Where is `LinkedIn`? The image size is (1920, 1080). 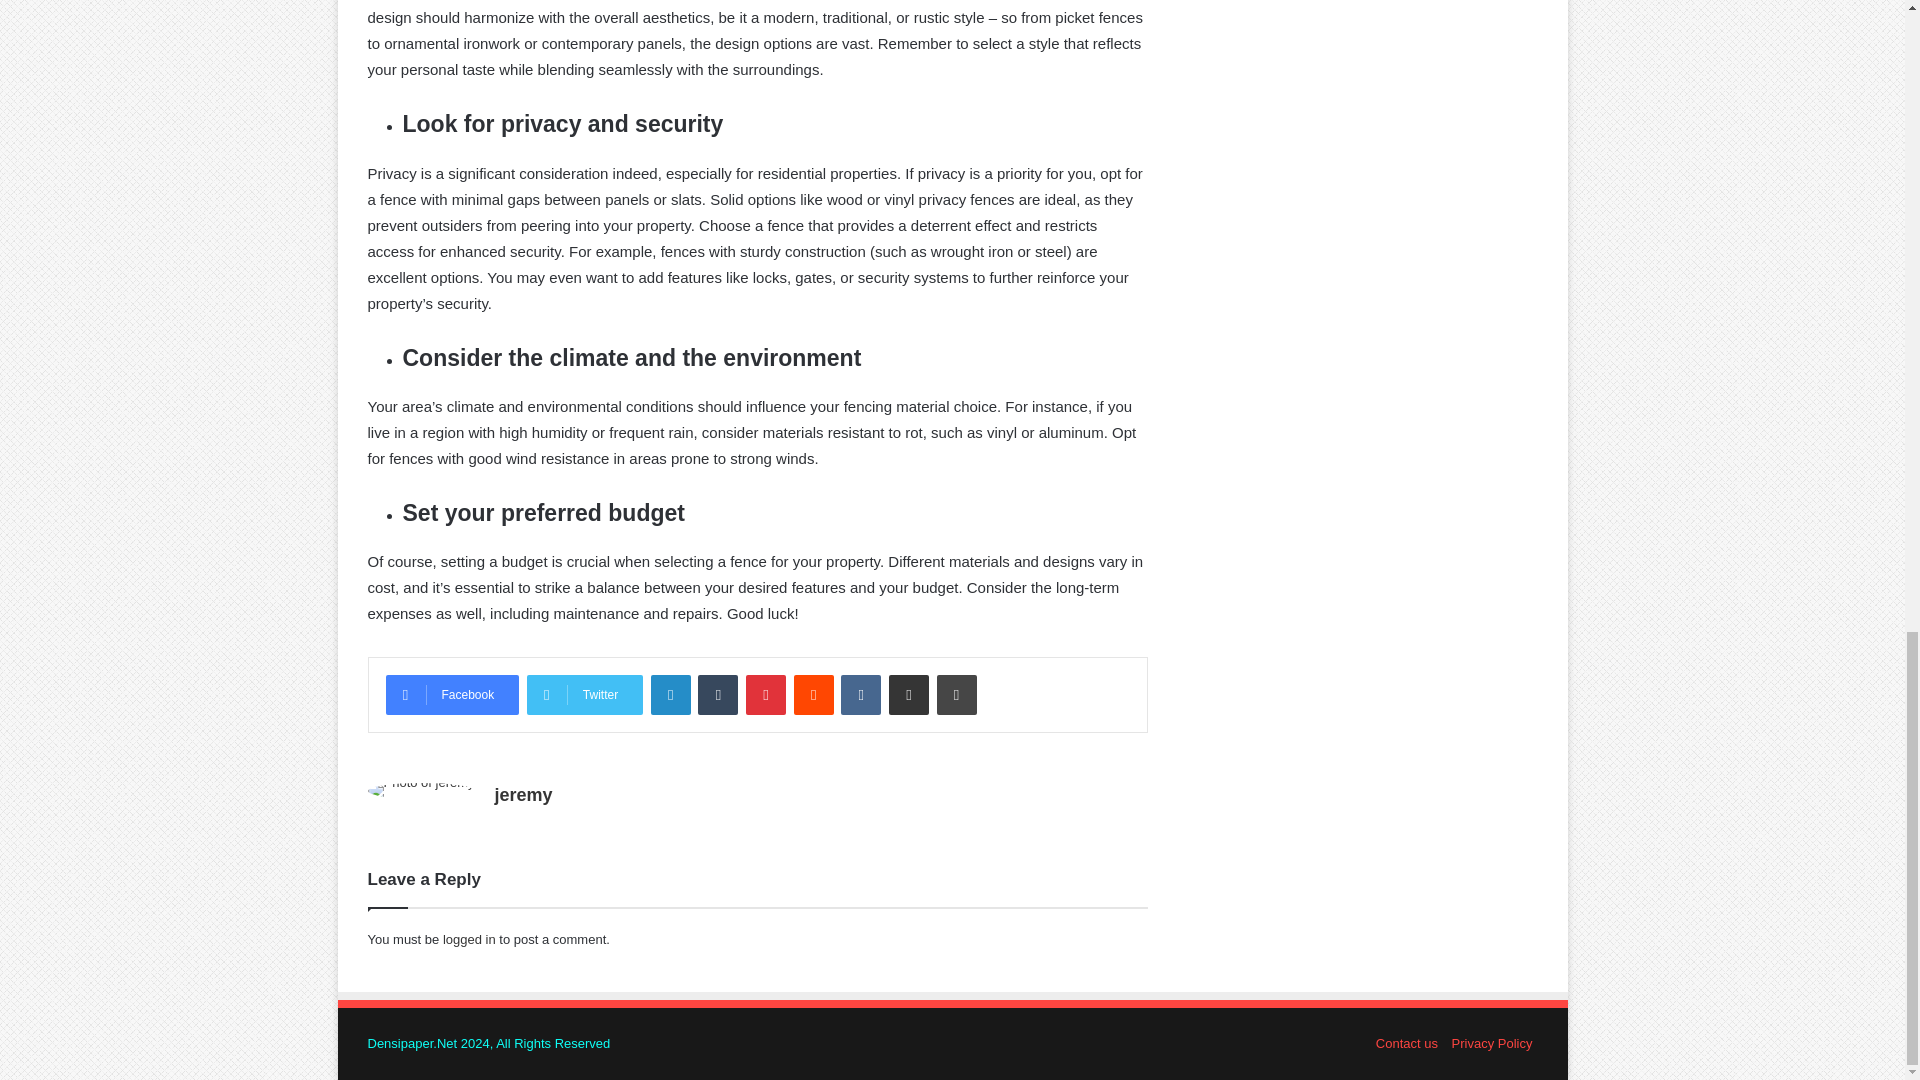
LinkedIn is located at coordinates (670, 694).